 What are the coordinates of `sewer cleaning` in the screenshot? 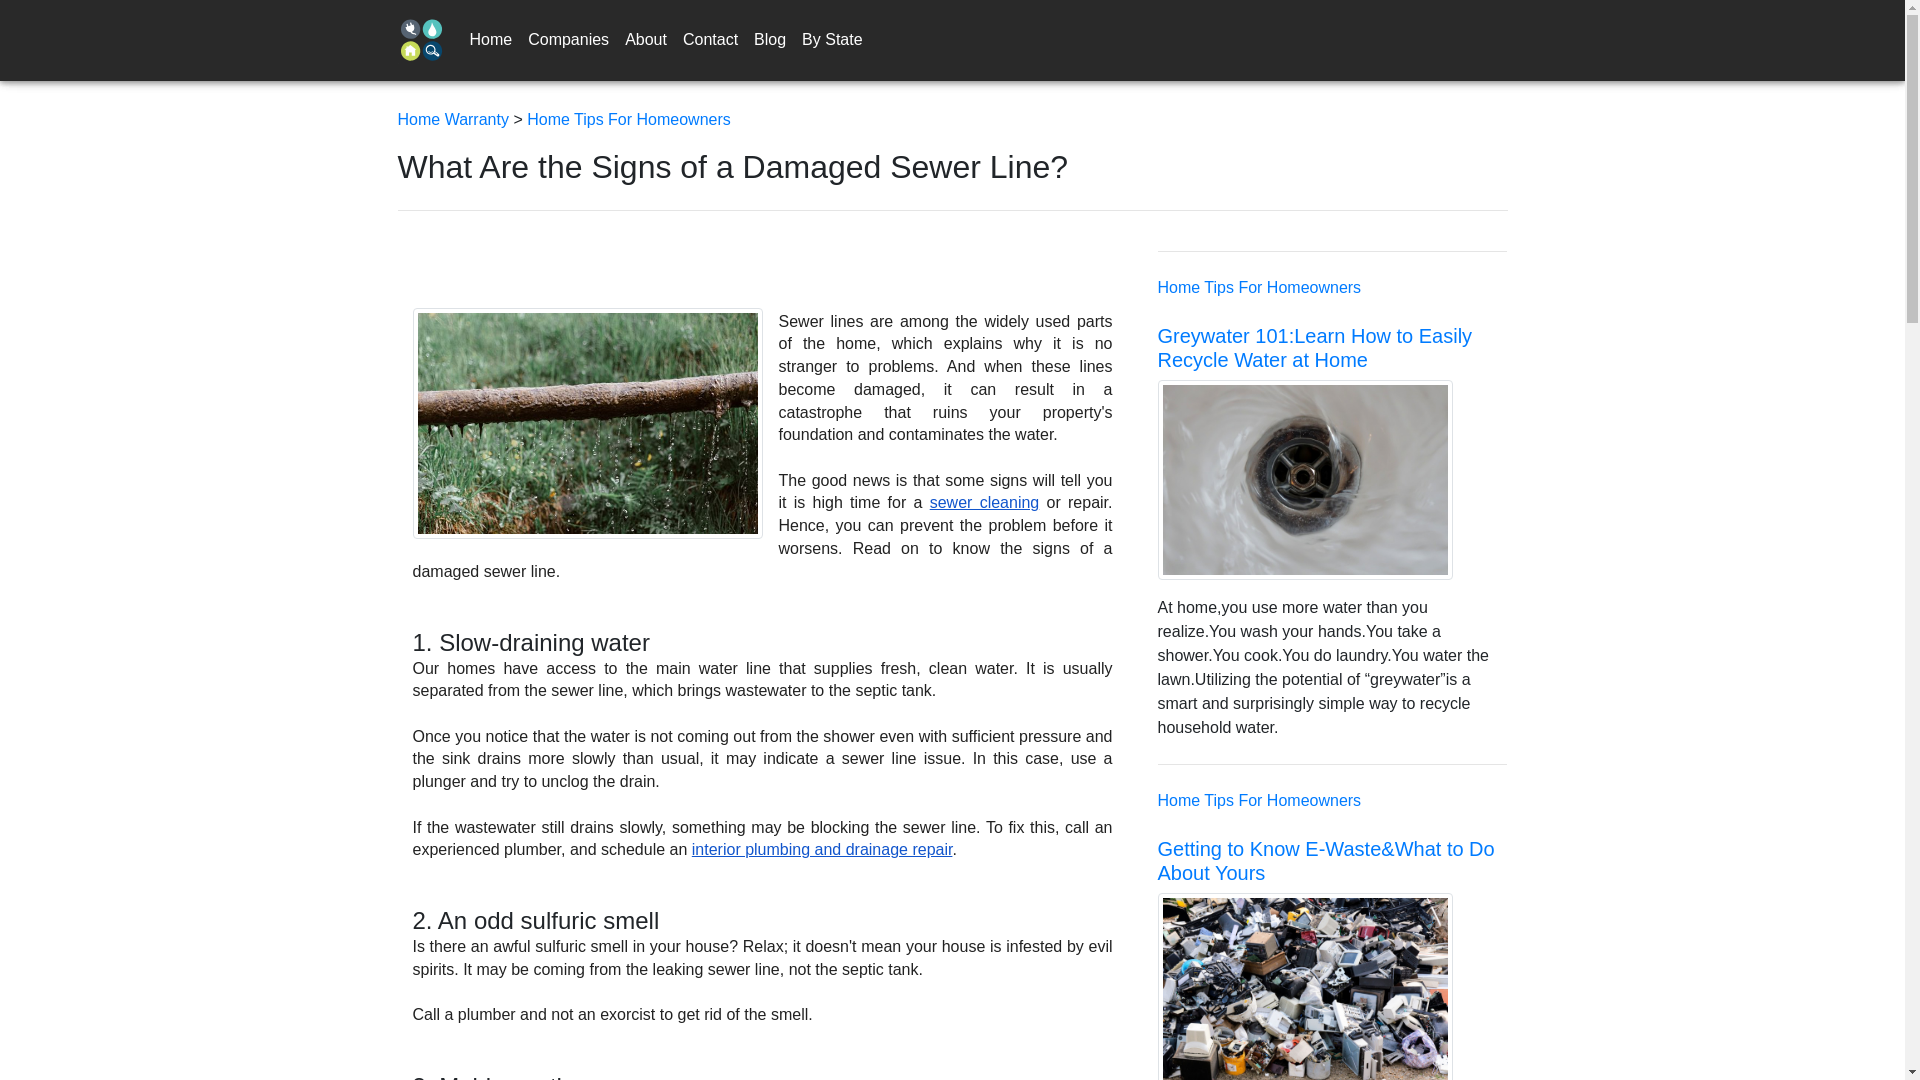 It's located at (984, 502).